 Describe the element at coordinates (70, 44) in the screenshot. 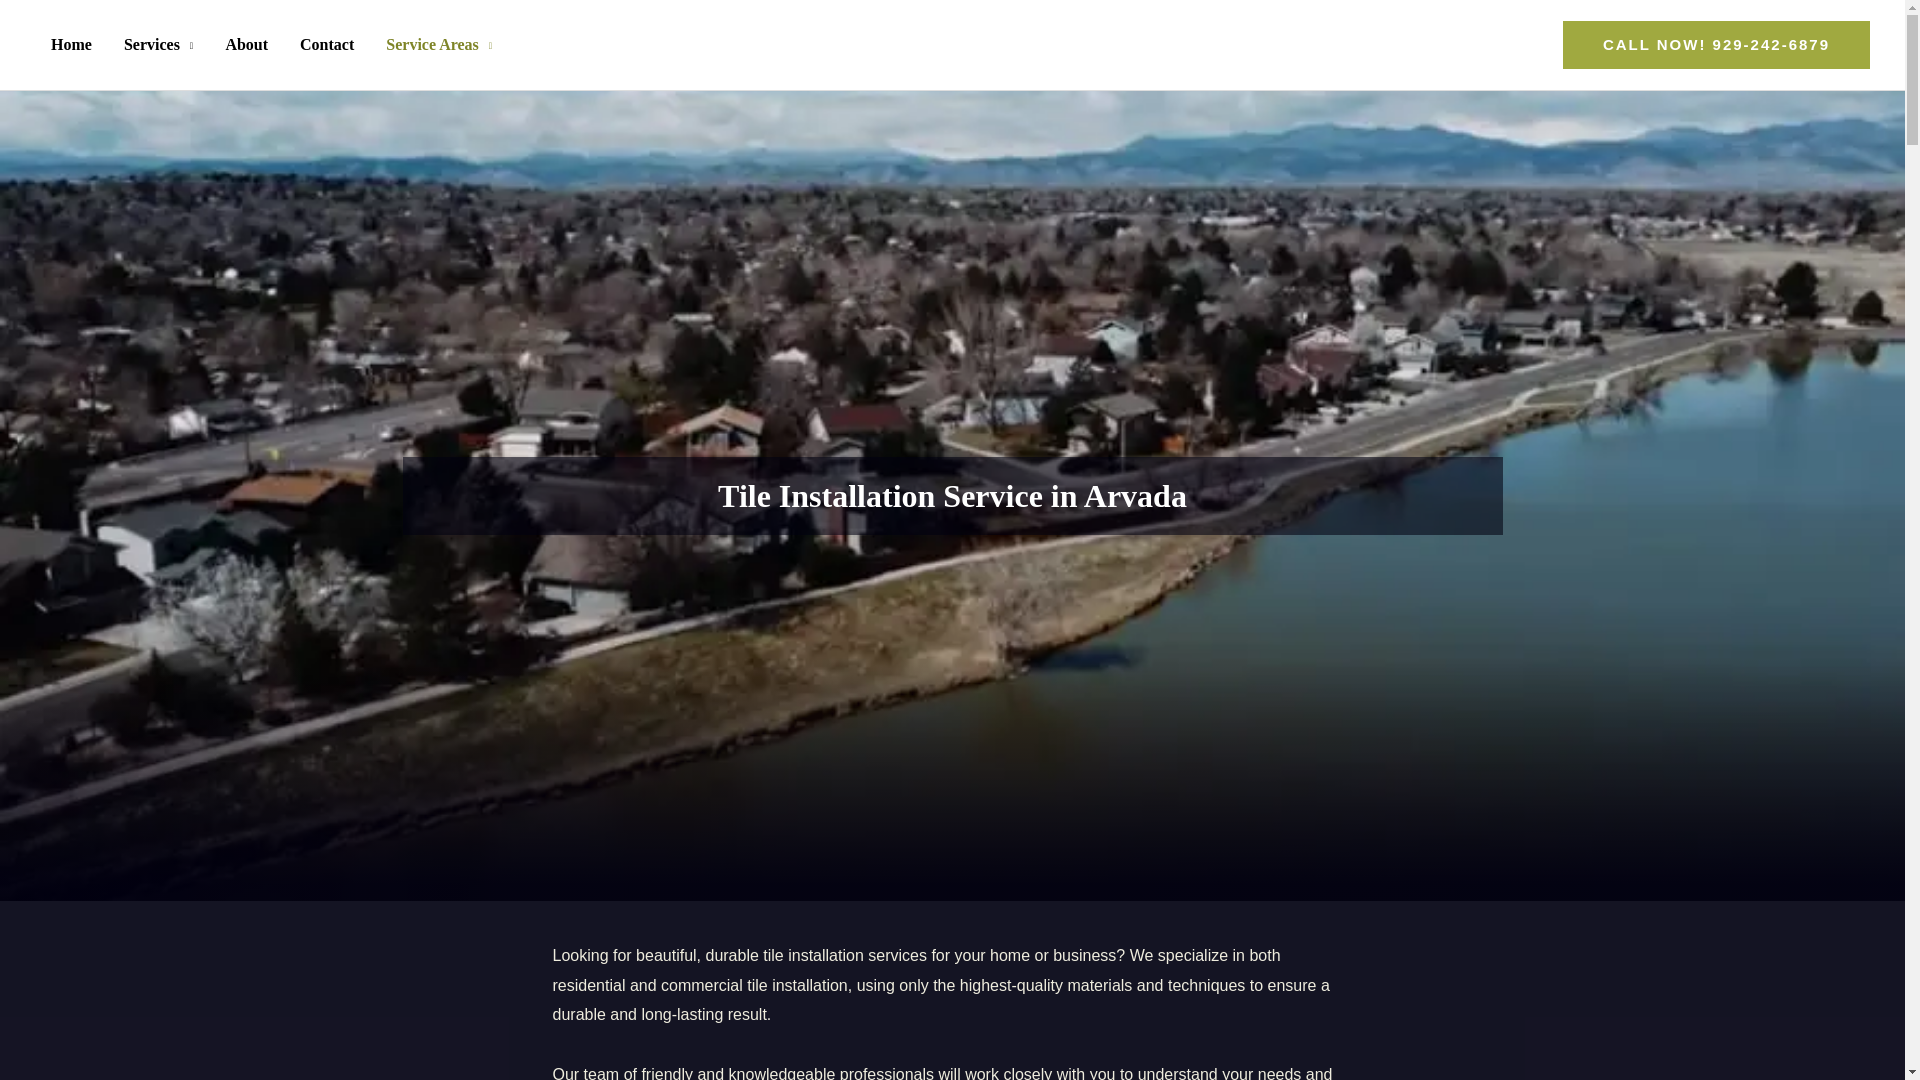

I see `Home` at that location.